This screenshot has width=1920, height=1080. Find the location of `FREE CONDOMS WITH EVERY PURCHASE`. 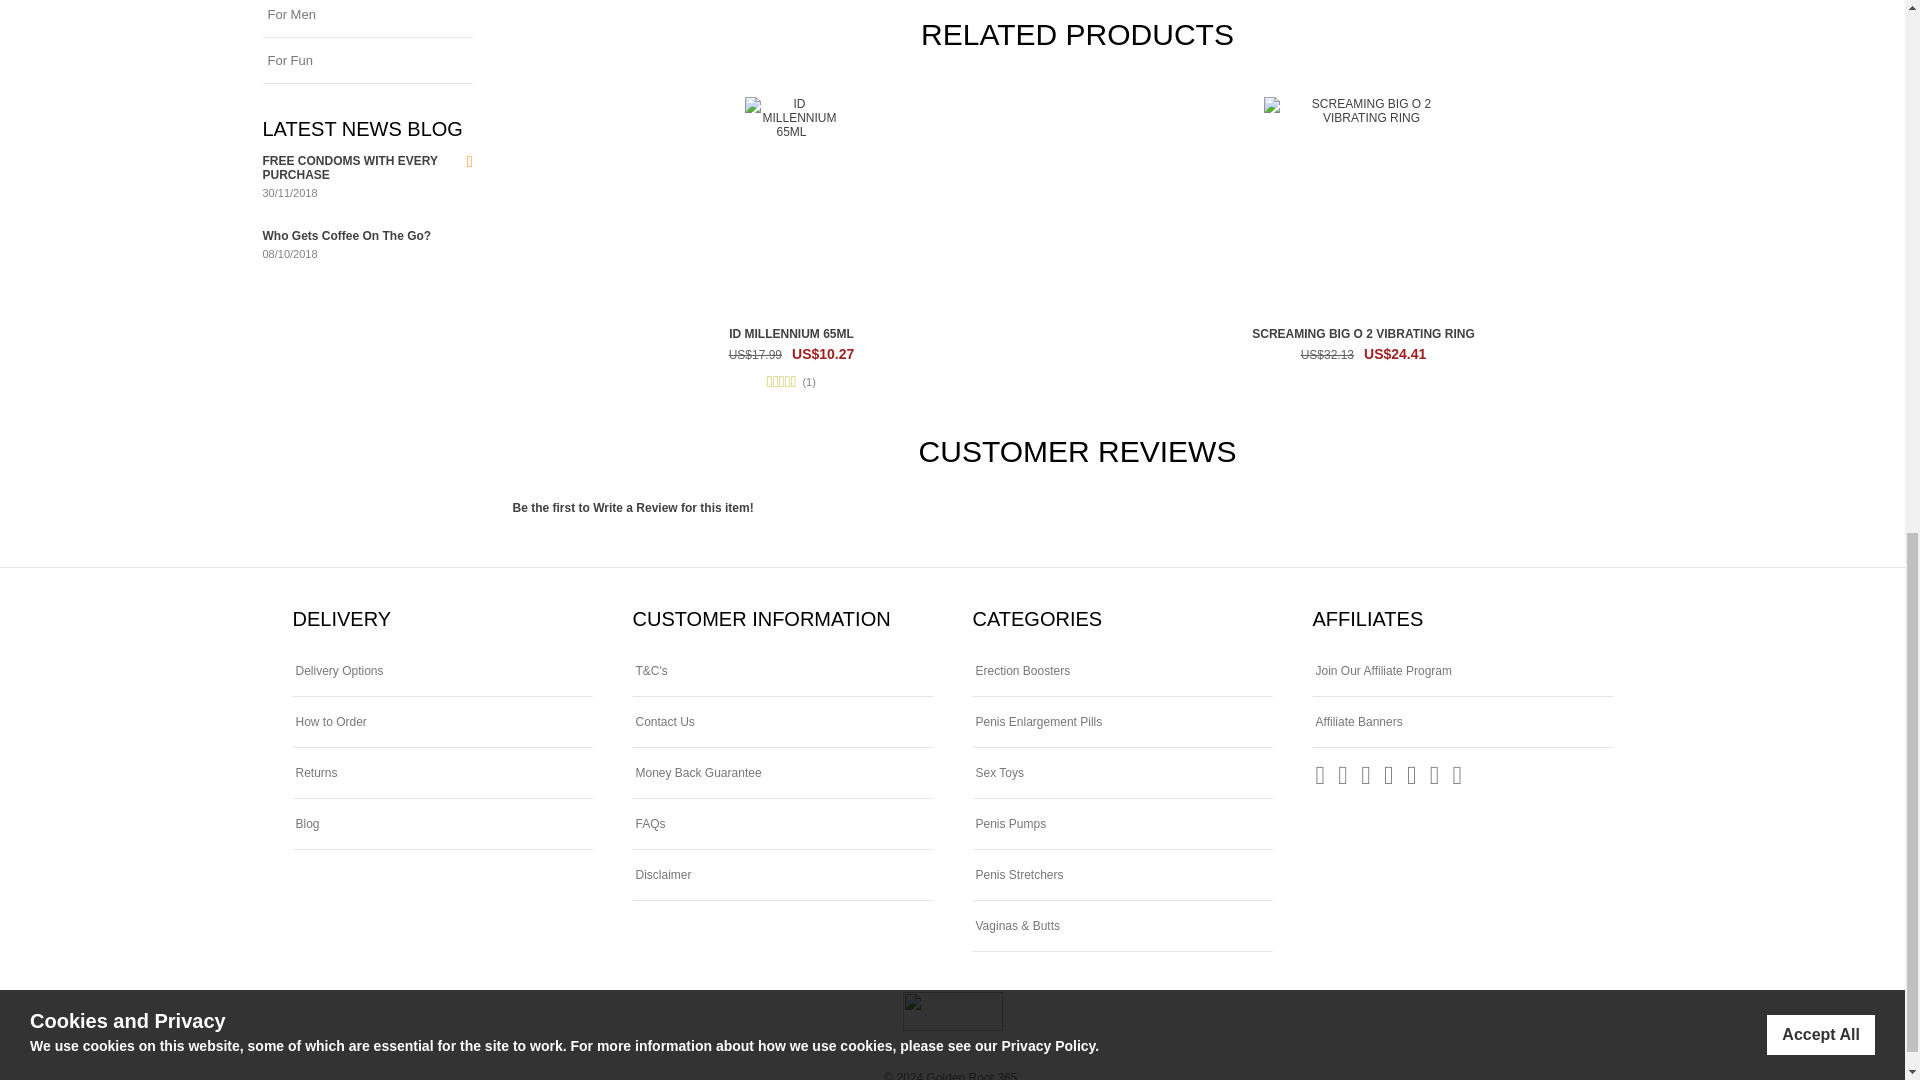

FREE CONDOMS WITH EVERY PURCHASE is located at coordinates (349, 168).